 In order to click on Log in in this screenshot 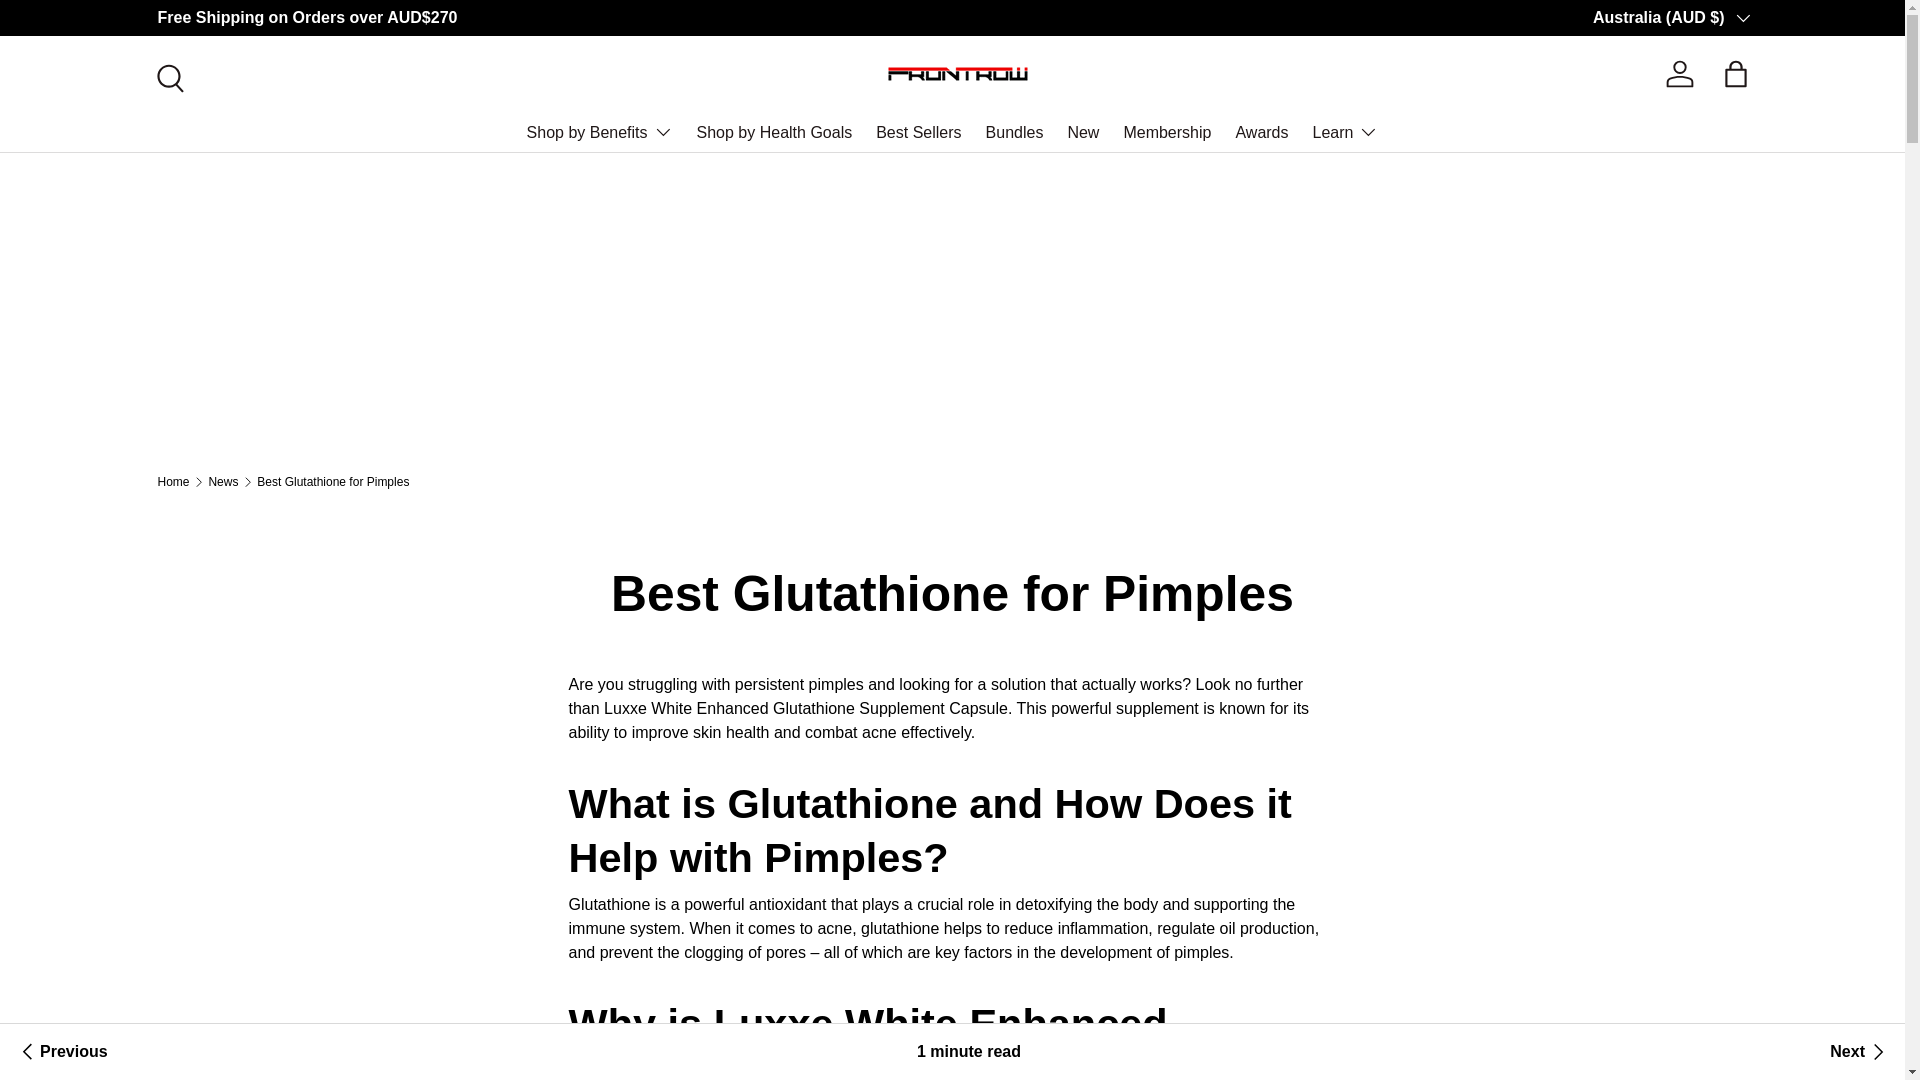, I will do `click(1680, 74)`.